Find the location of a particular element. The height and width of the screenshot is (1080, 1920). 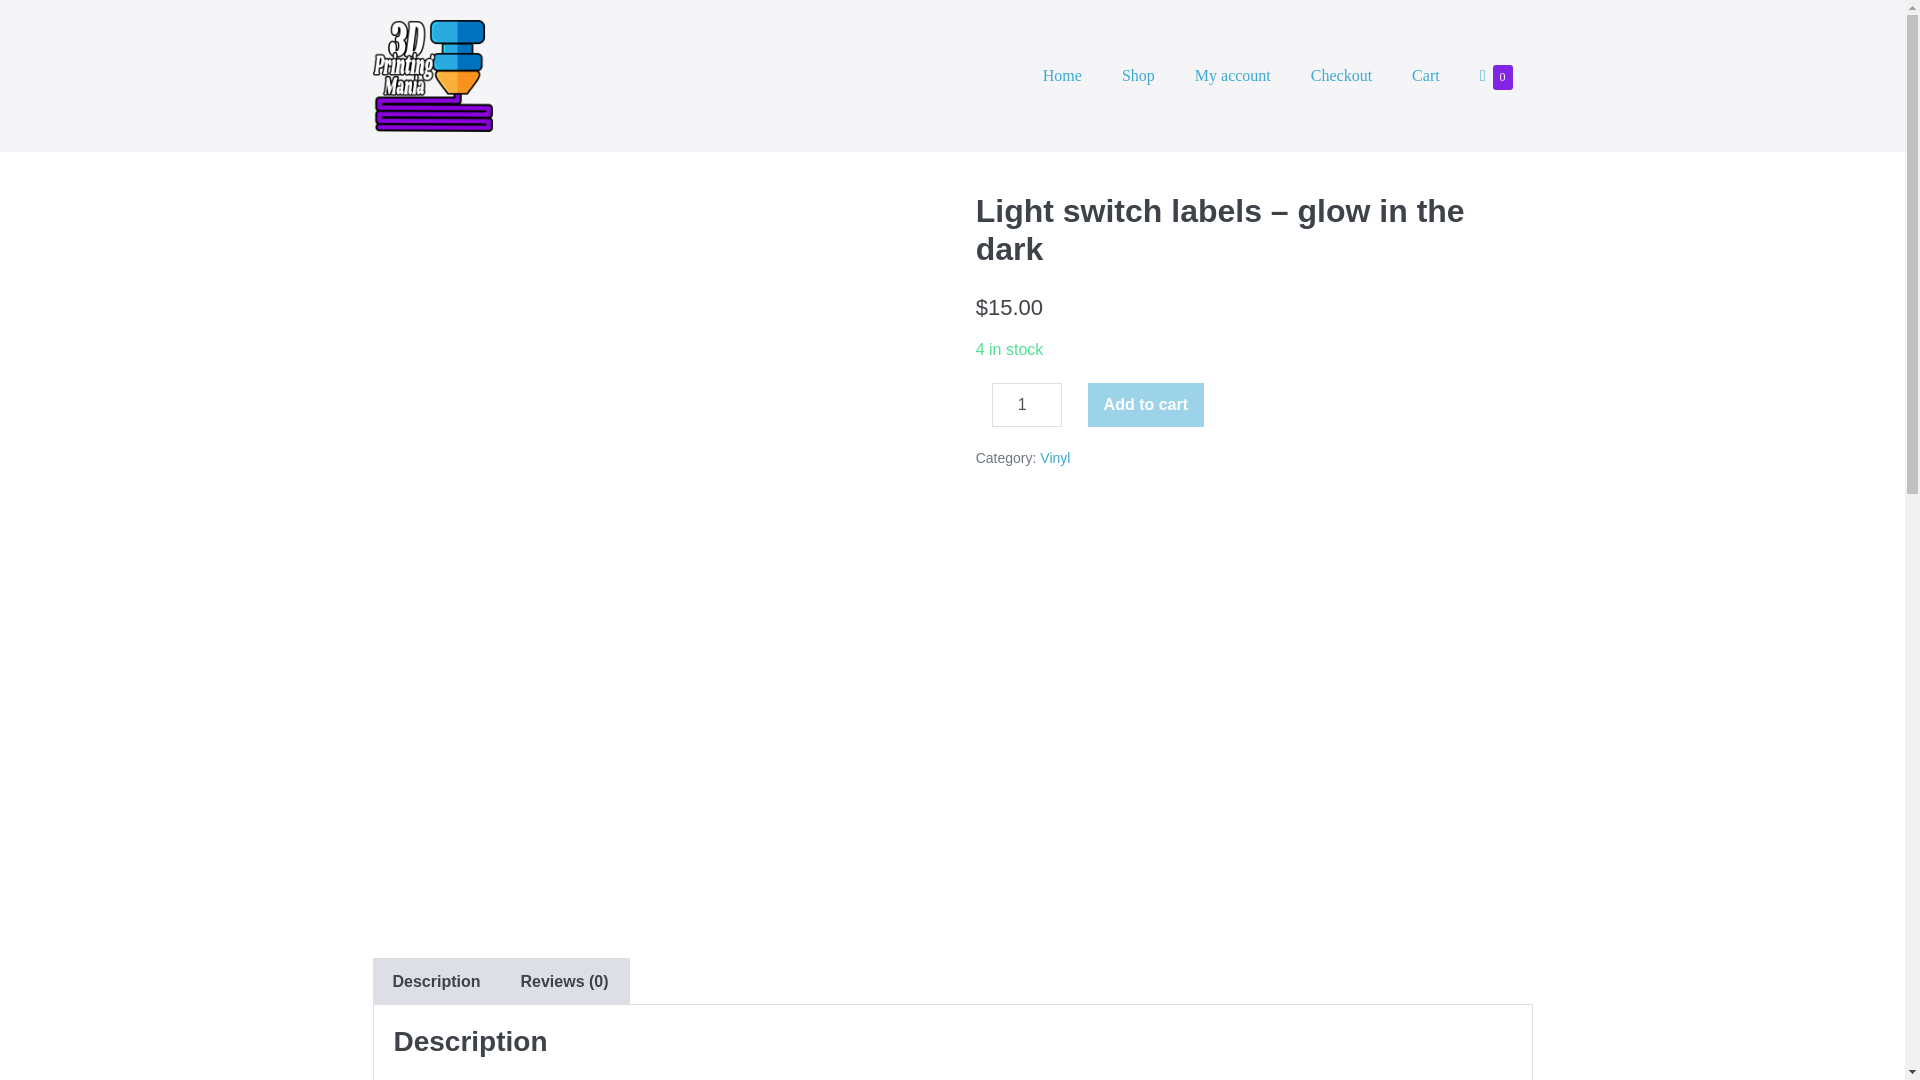

Shop is located at coordinates (1026, 404).